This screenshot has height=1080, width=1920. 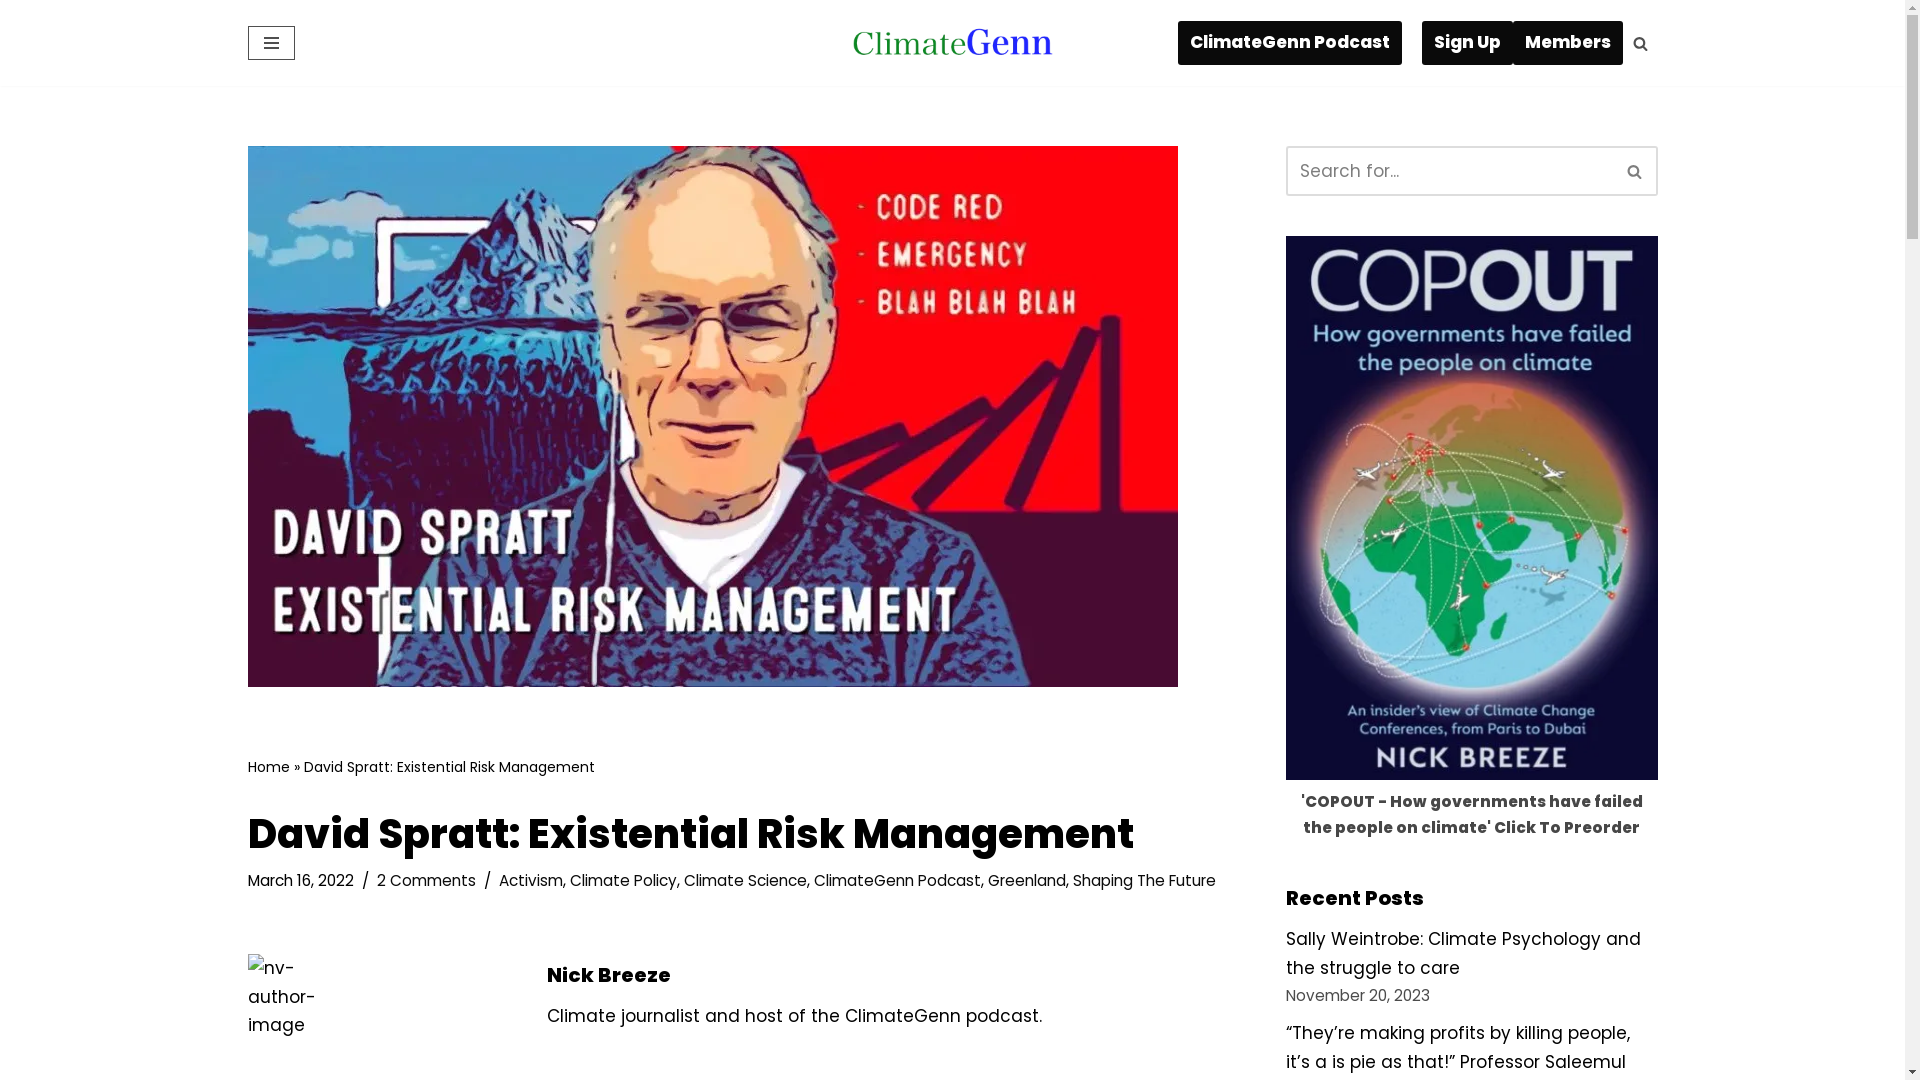 What do you see at coordinates (746, 880) in the screenshot?
I see `Climate Science` at bounding box center [746, 880].